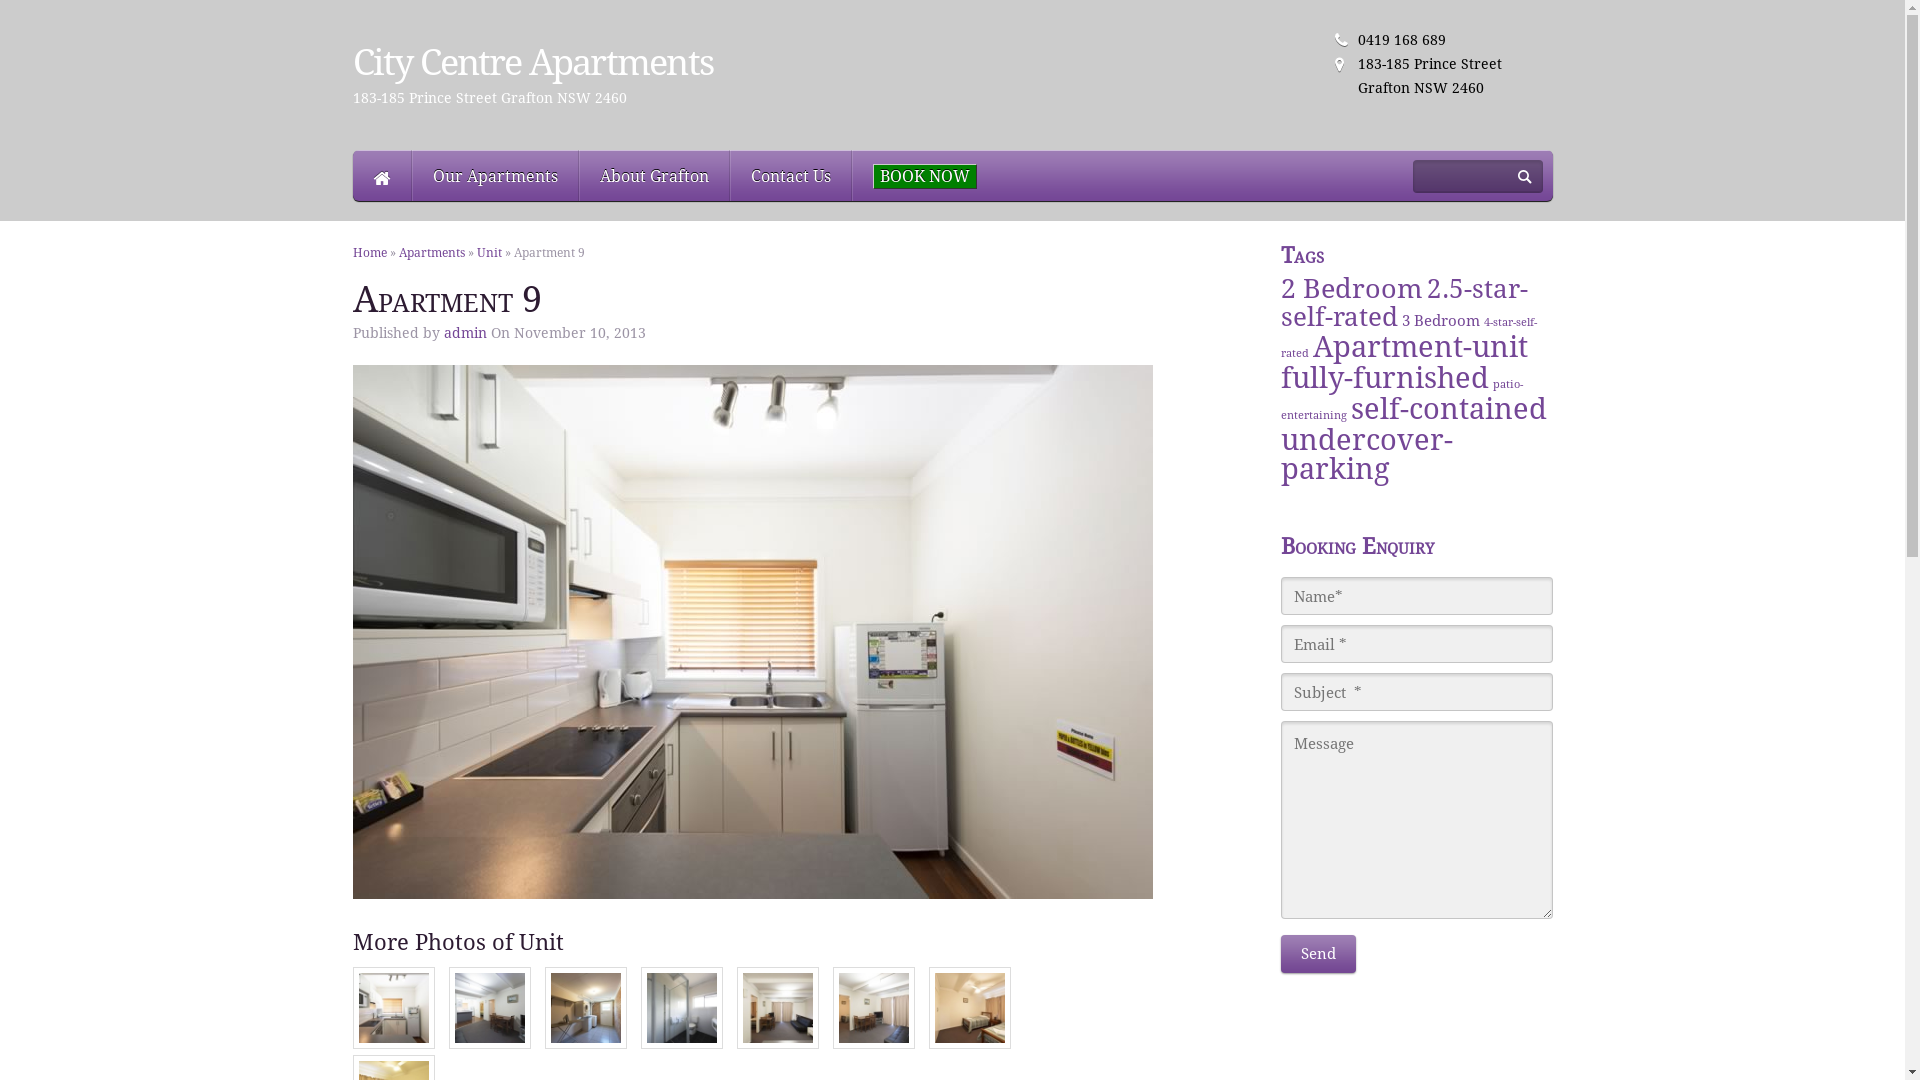 This screenshot has width=1920, height=1080. I want to click on fully-furnished, so click(1385, 378).